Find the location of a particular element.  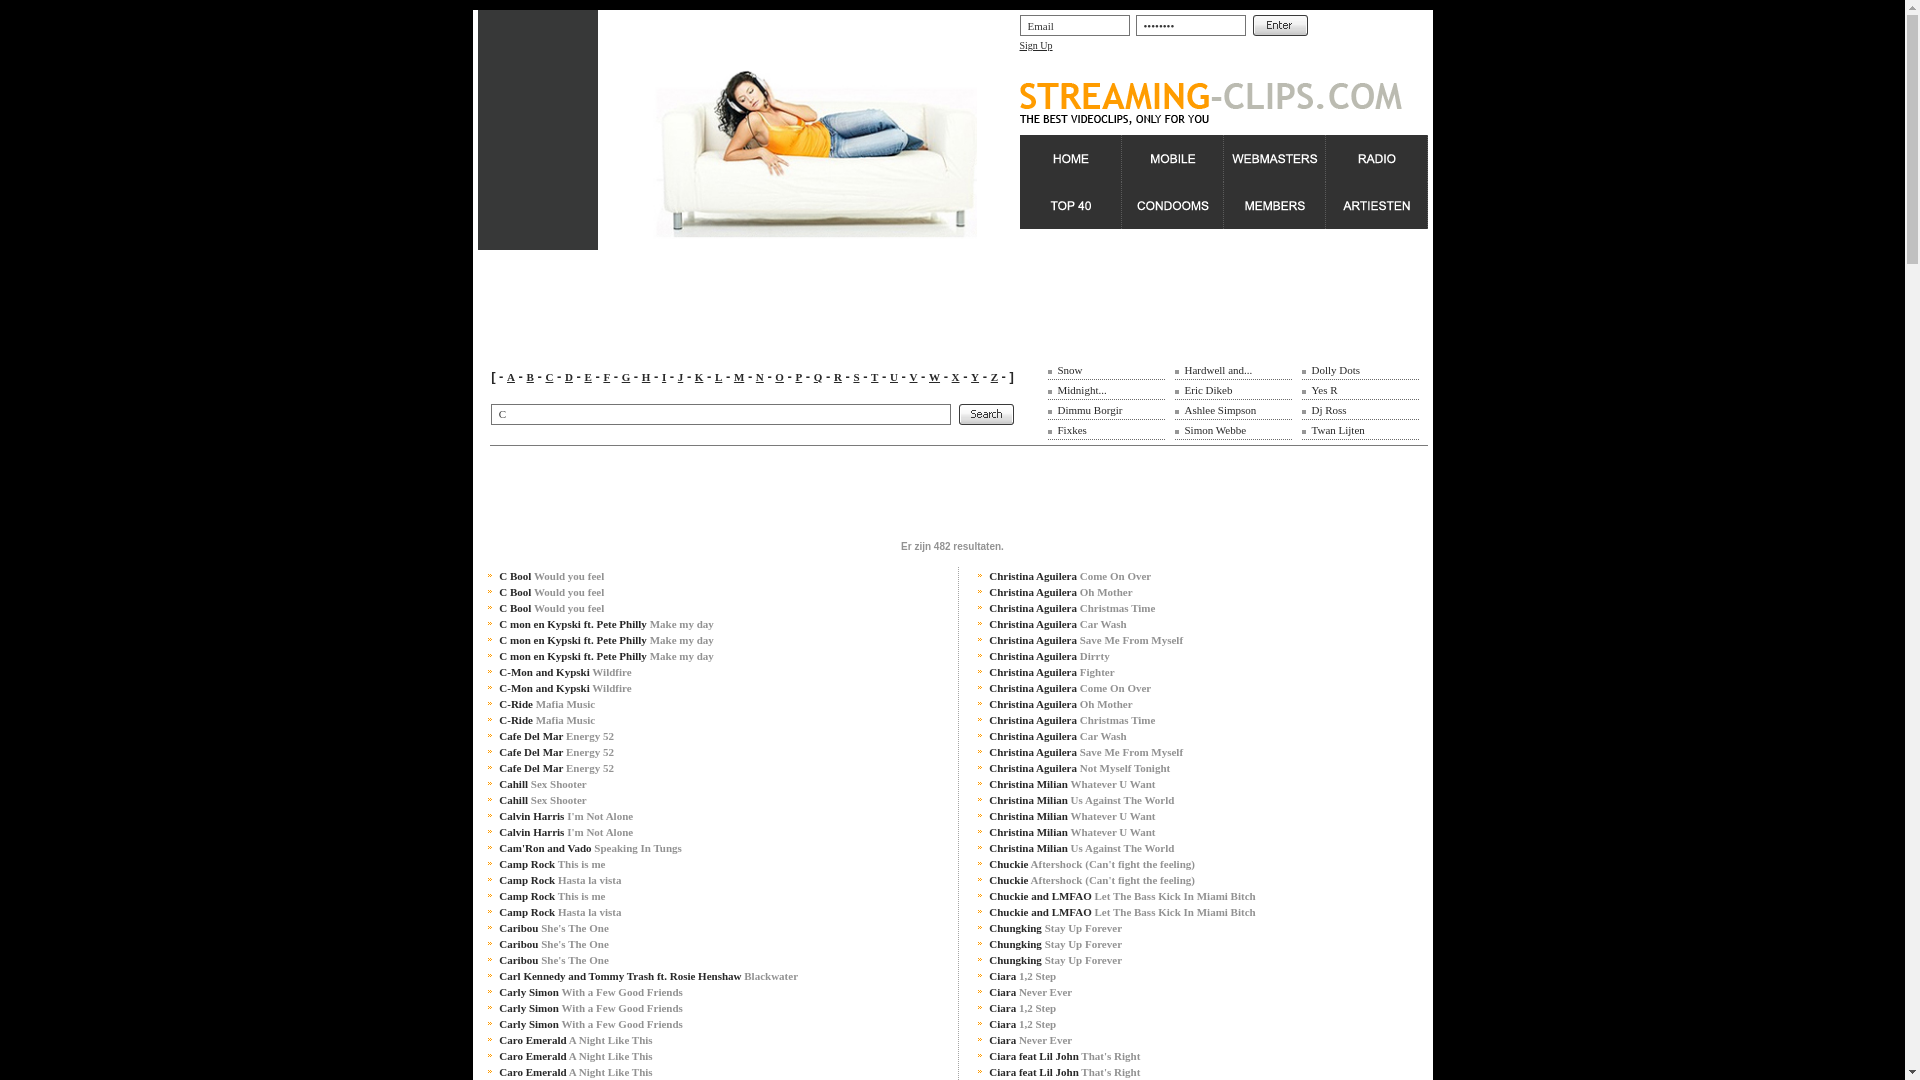

C Bool Would you feel is located at coordinates (552, 592).